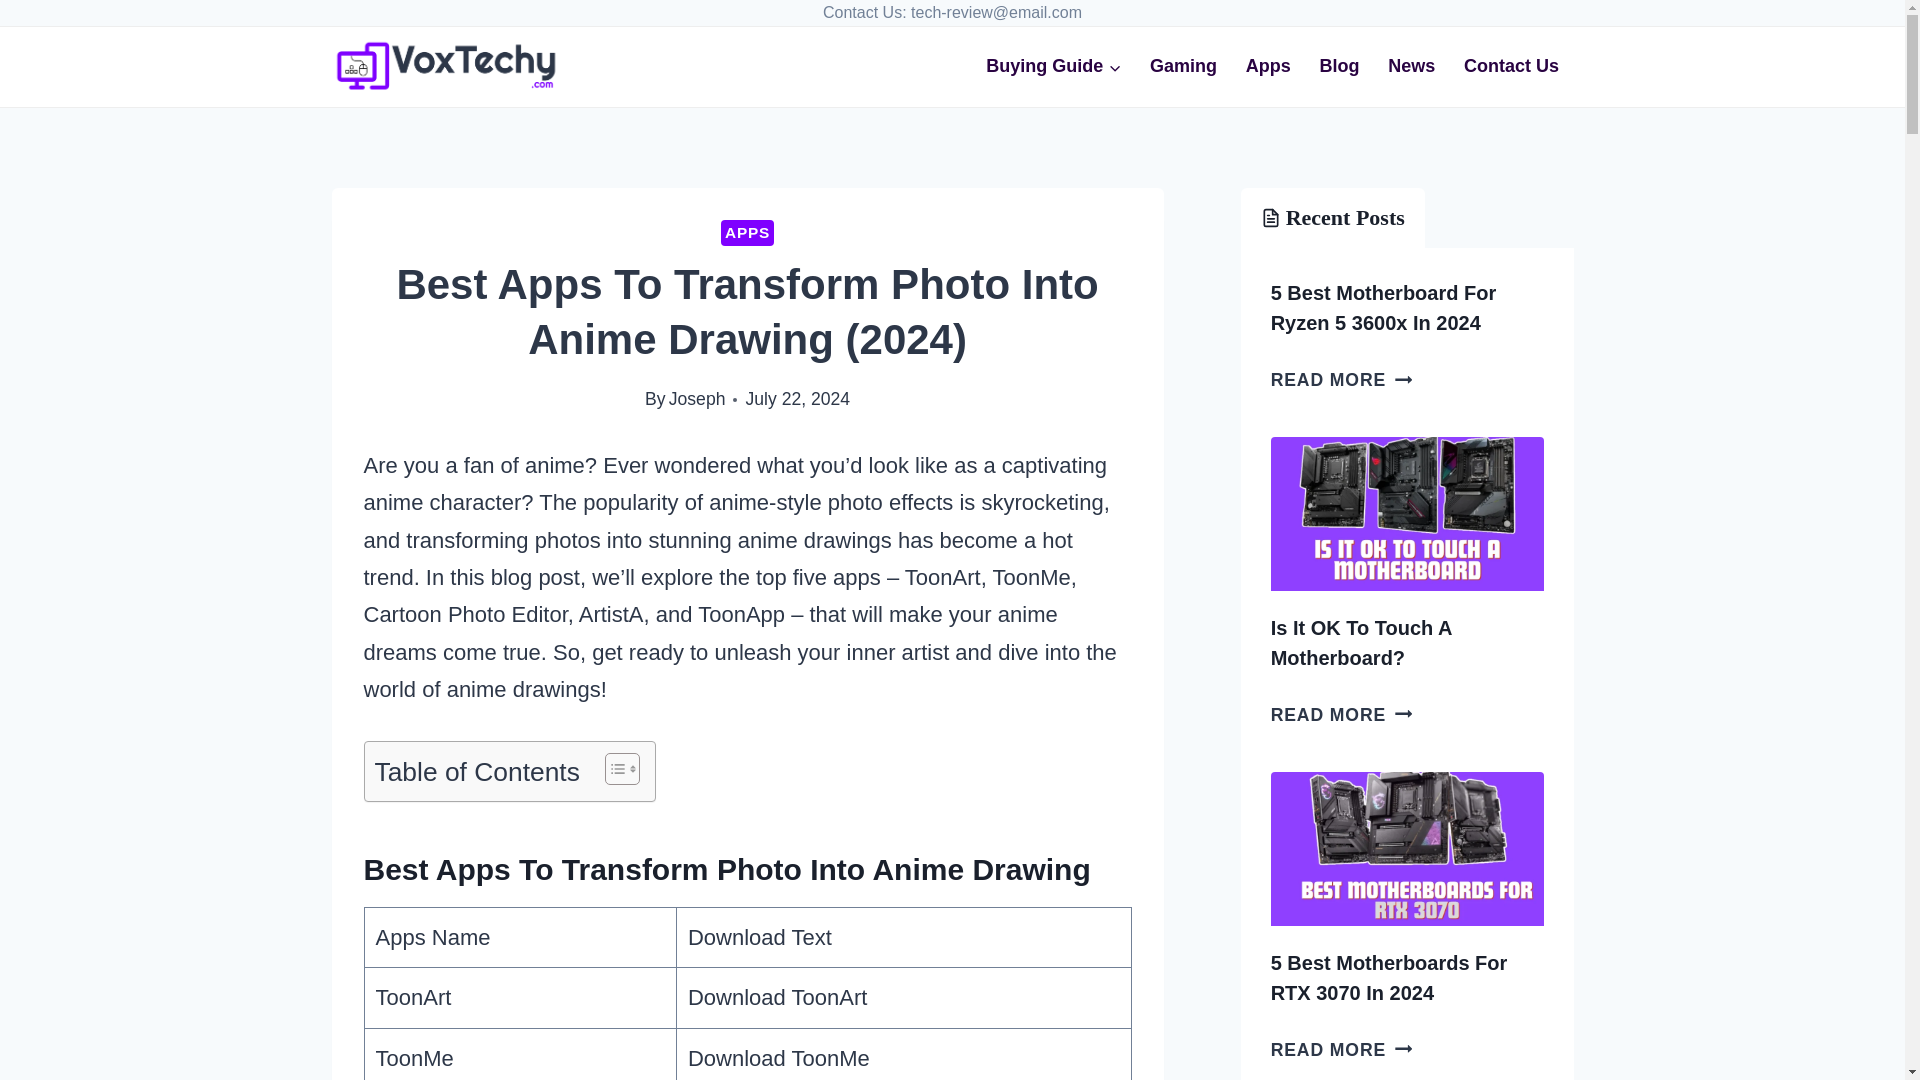 This screenshot has width=1920, height=1080. I want to click on Contact Us, so click(1512, 66).